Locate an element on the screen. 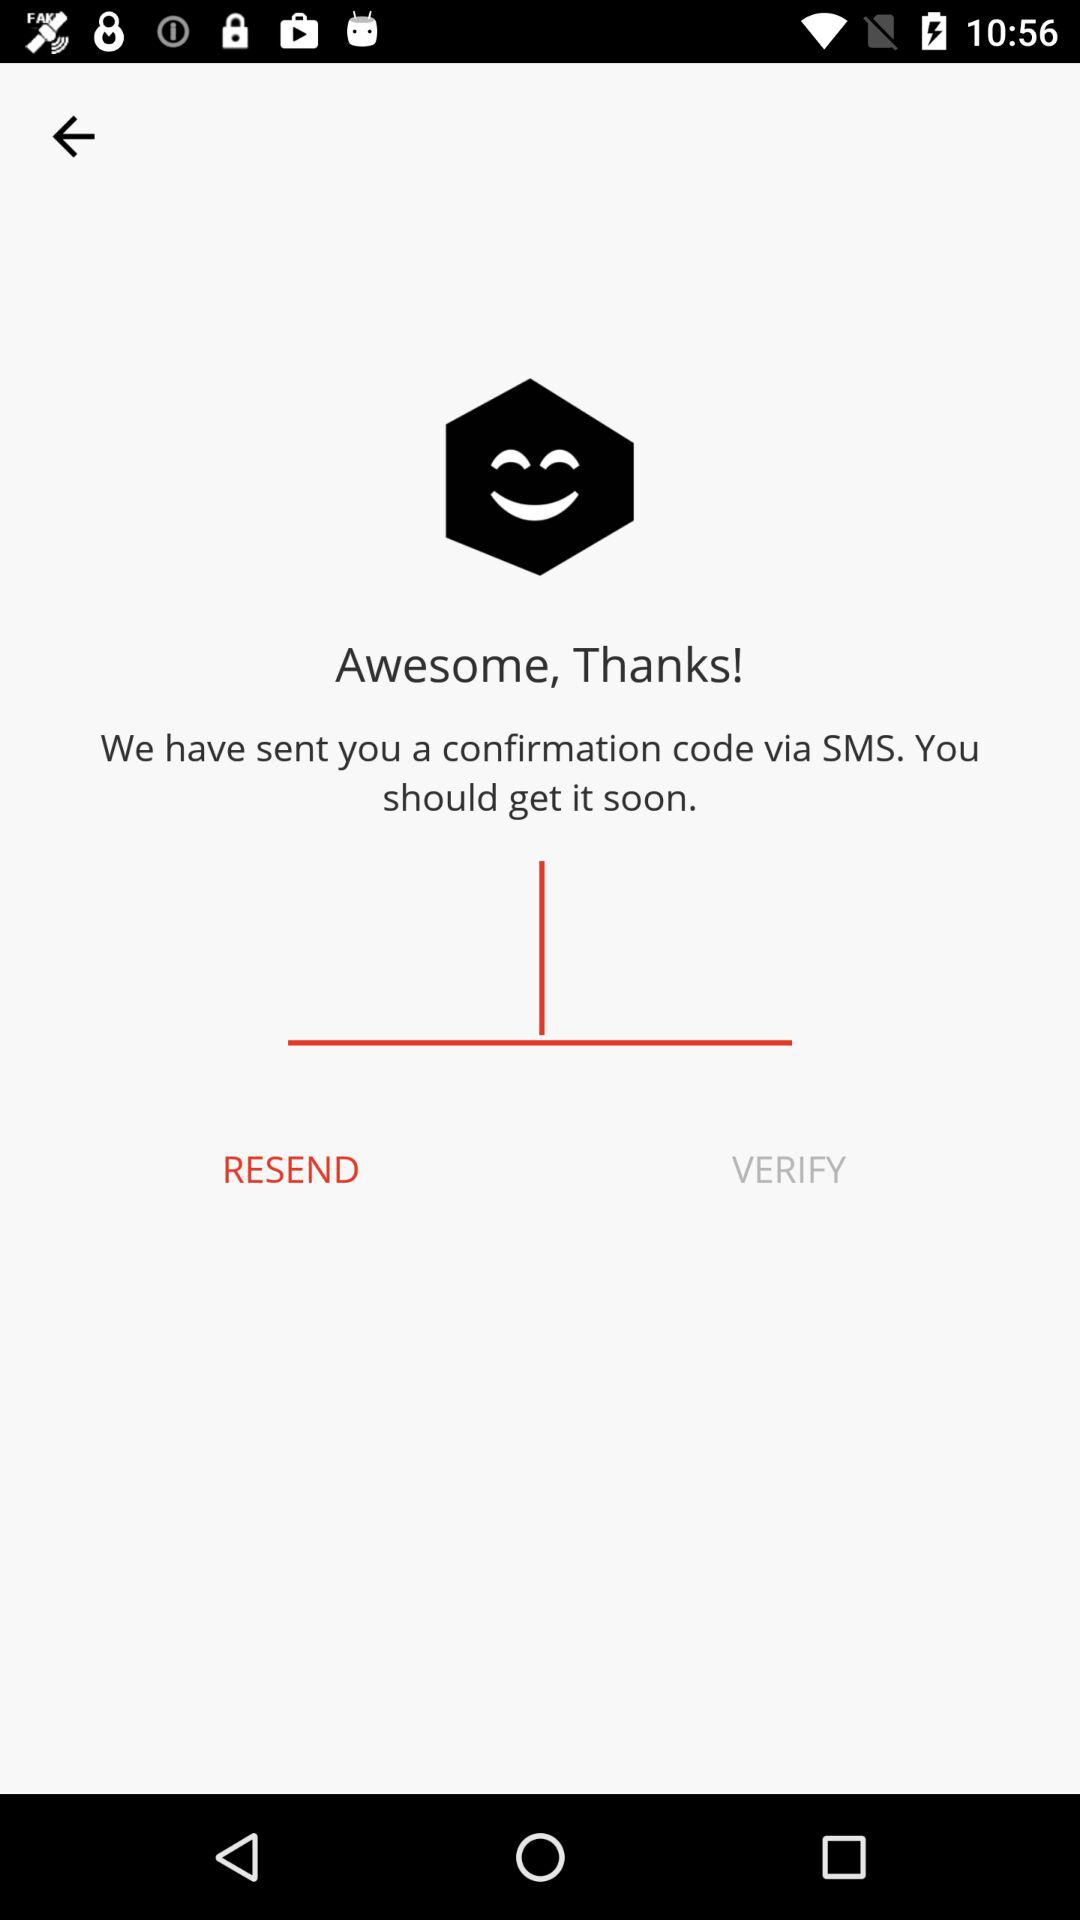  enter confirmation code is located at coordinates (540, 948).